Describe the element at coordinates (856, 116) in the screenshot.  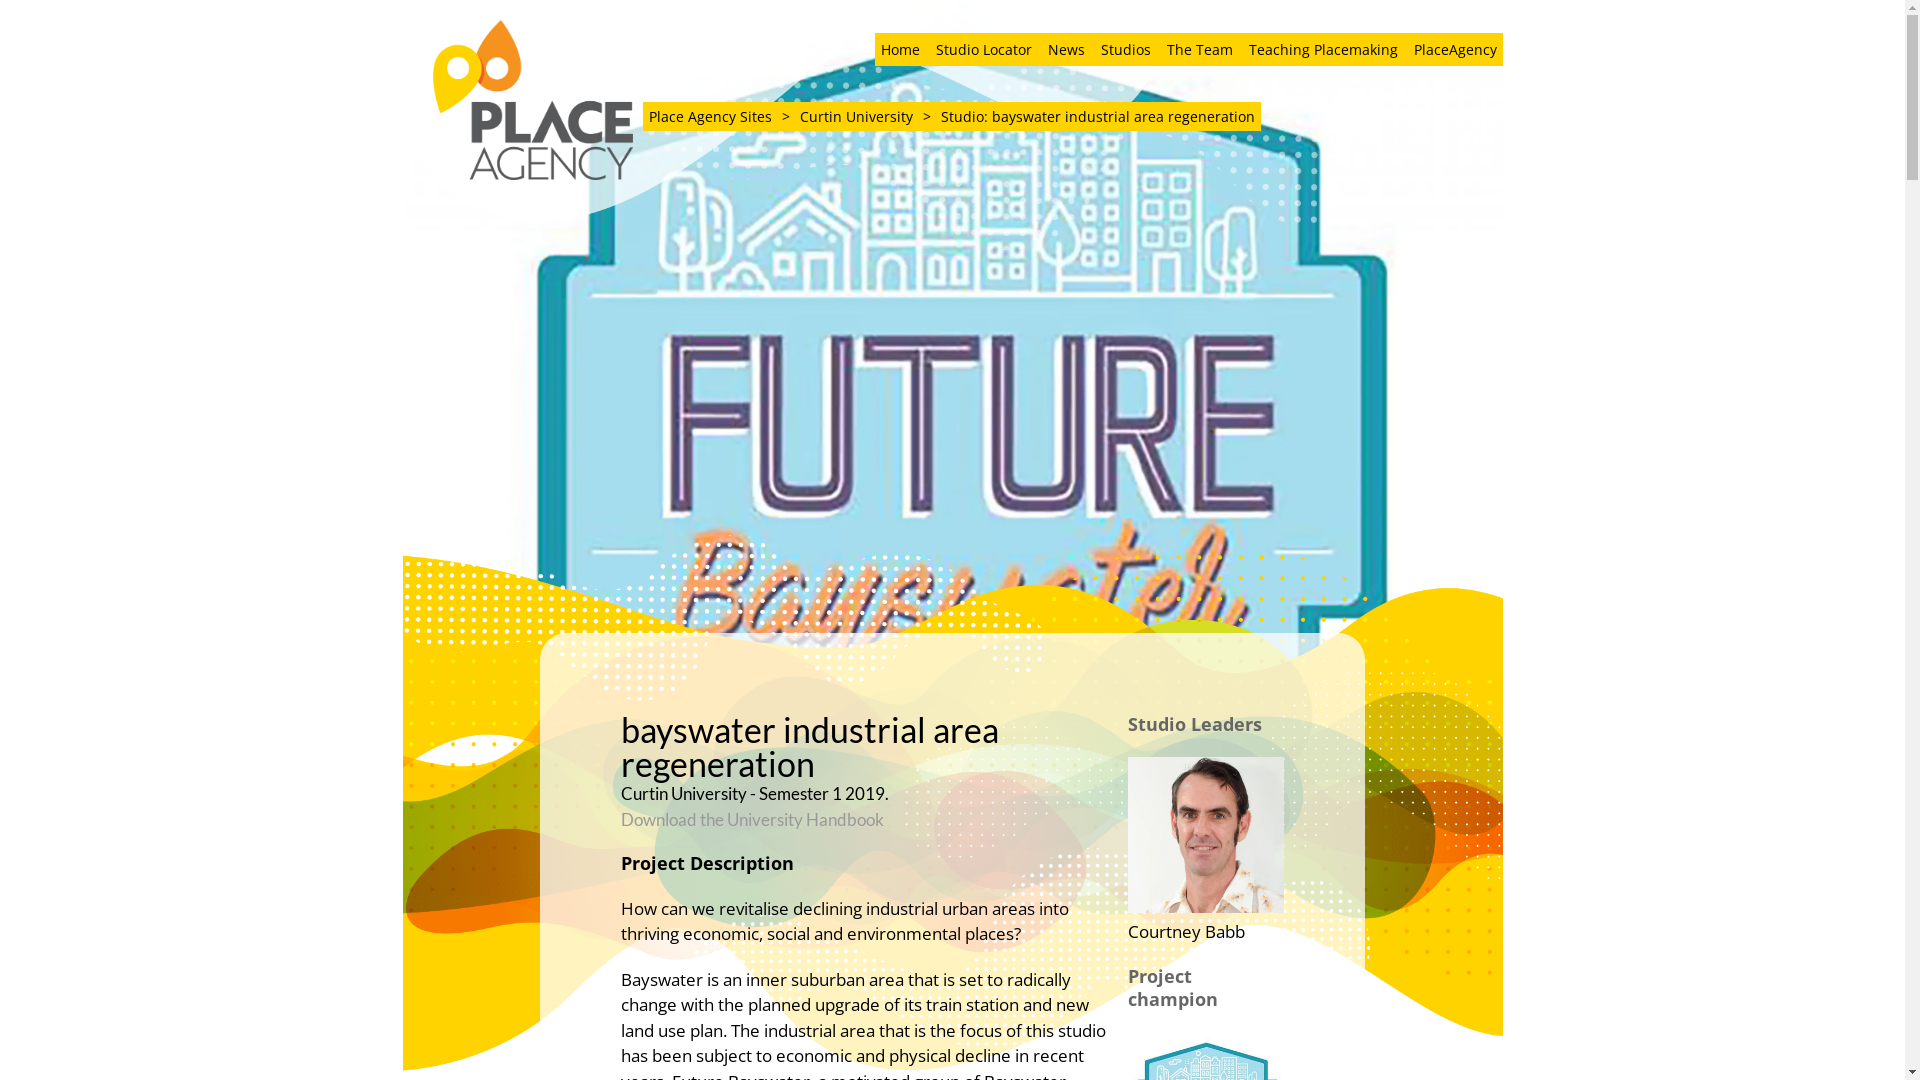
I see `Curtin University` at that location.